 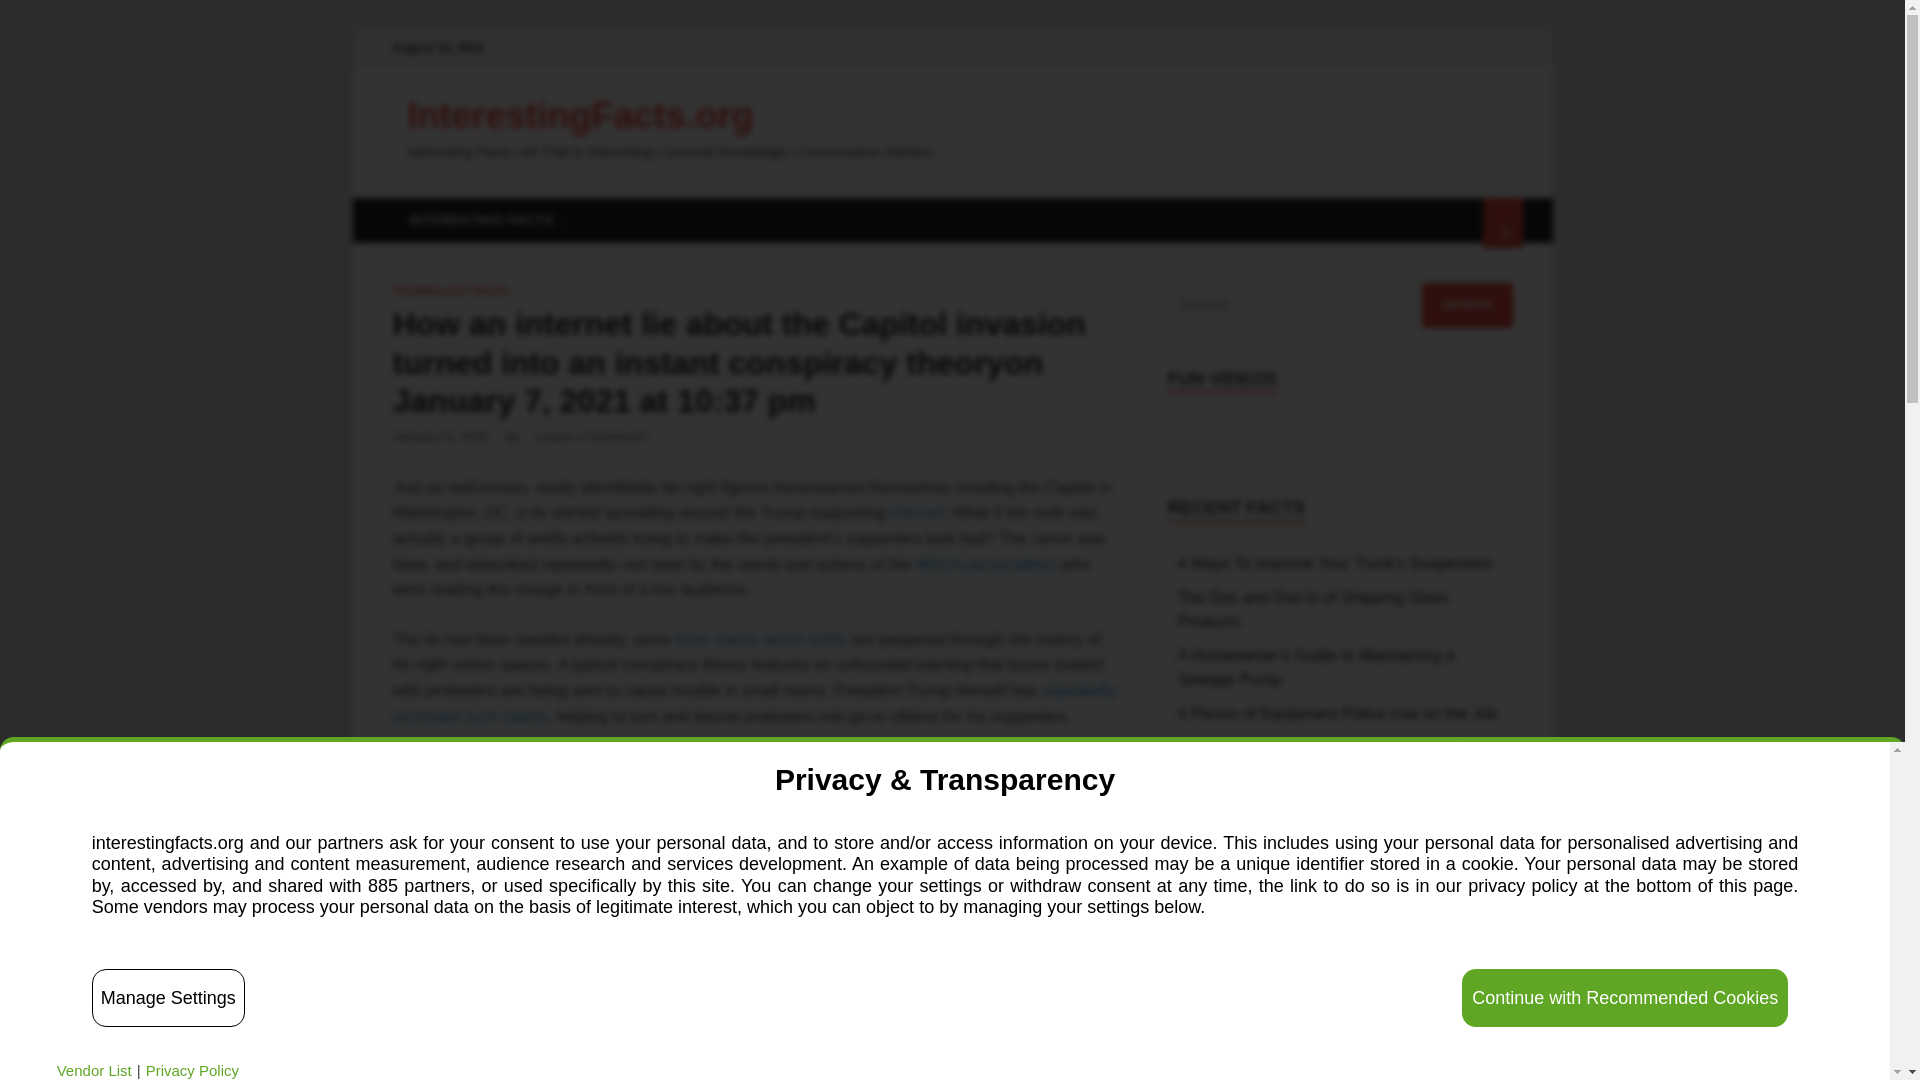 What do you see at coordinates (1041, 906) in the screenshot?
I see `people` at bounding box center [1041, 906].